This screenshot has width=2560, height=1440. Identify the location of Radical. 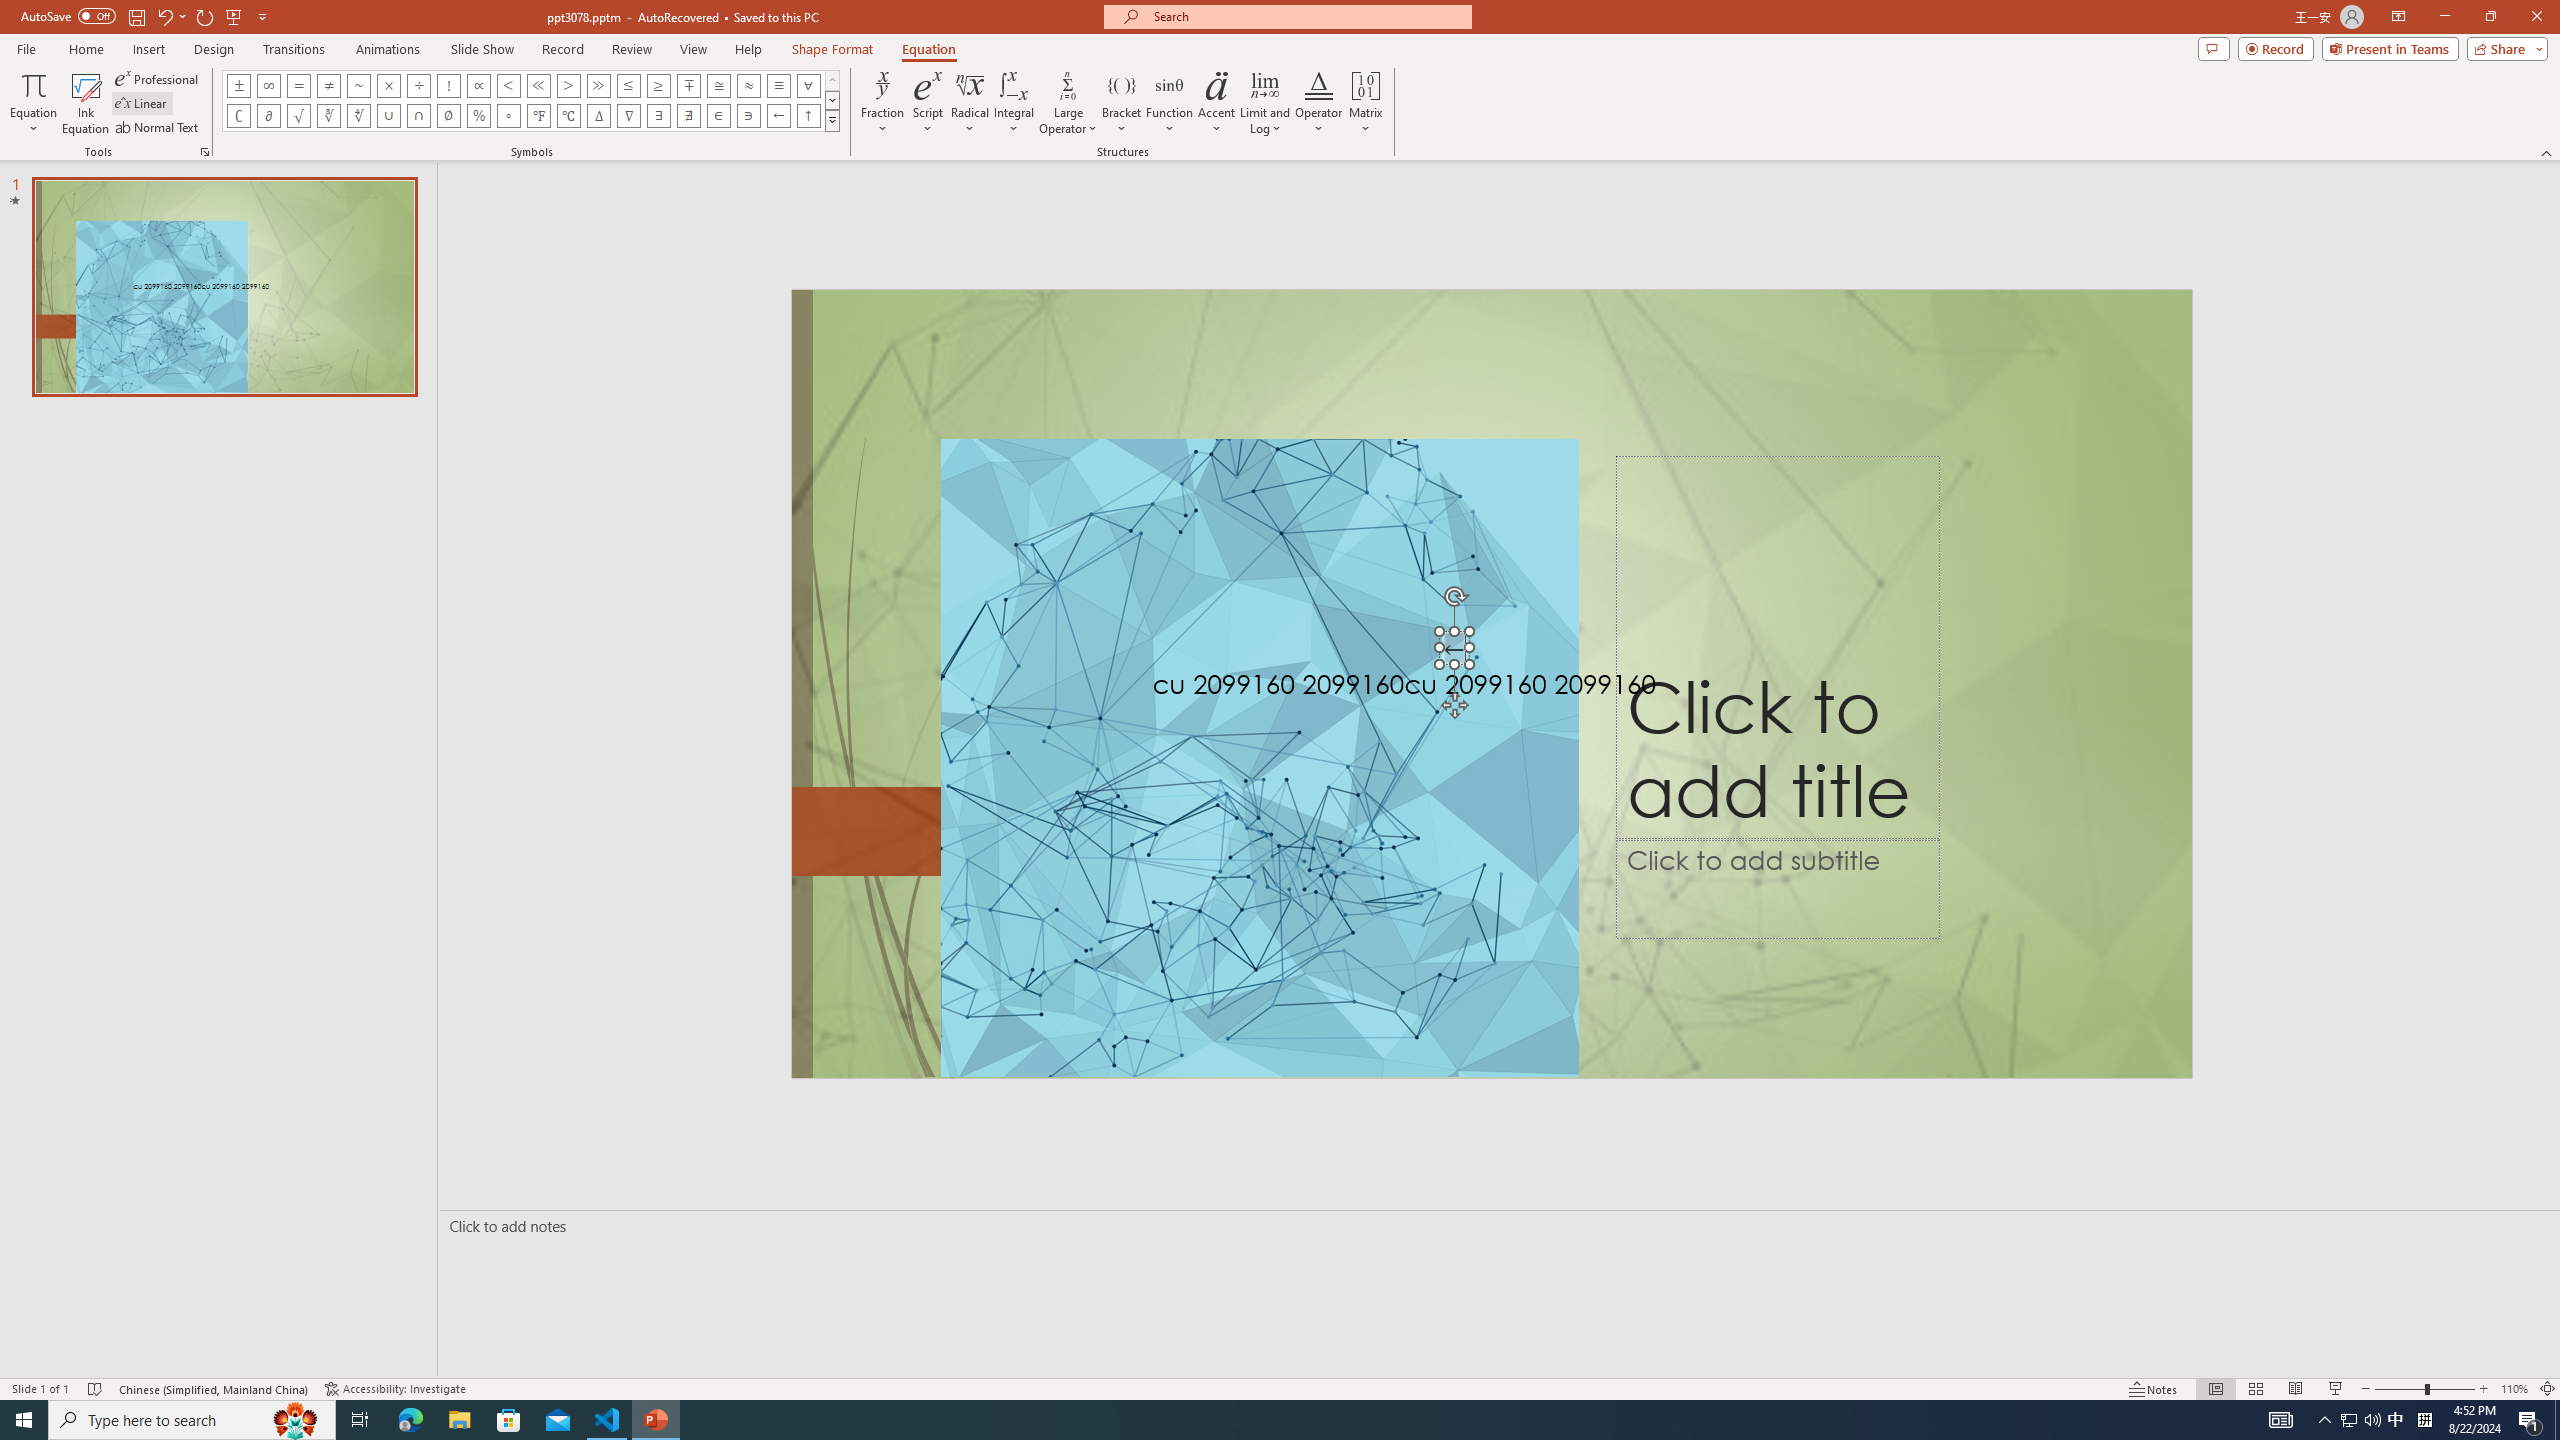
(971, 103).